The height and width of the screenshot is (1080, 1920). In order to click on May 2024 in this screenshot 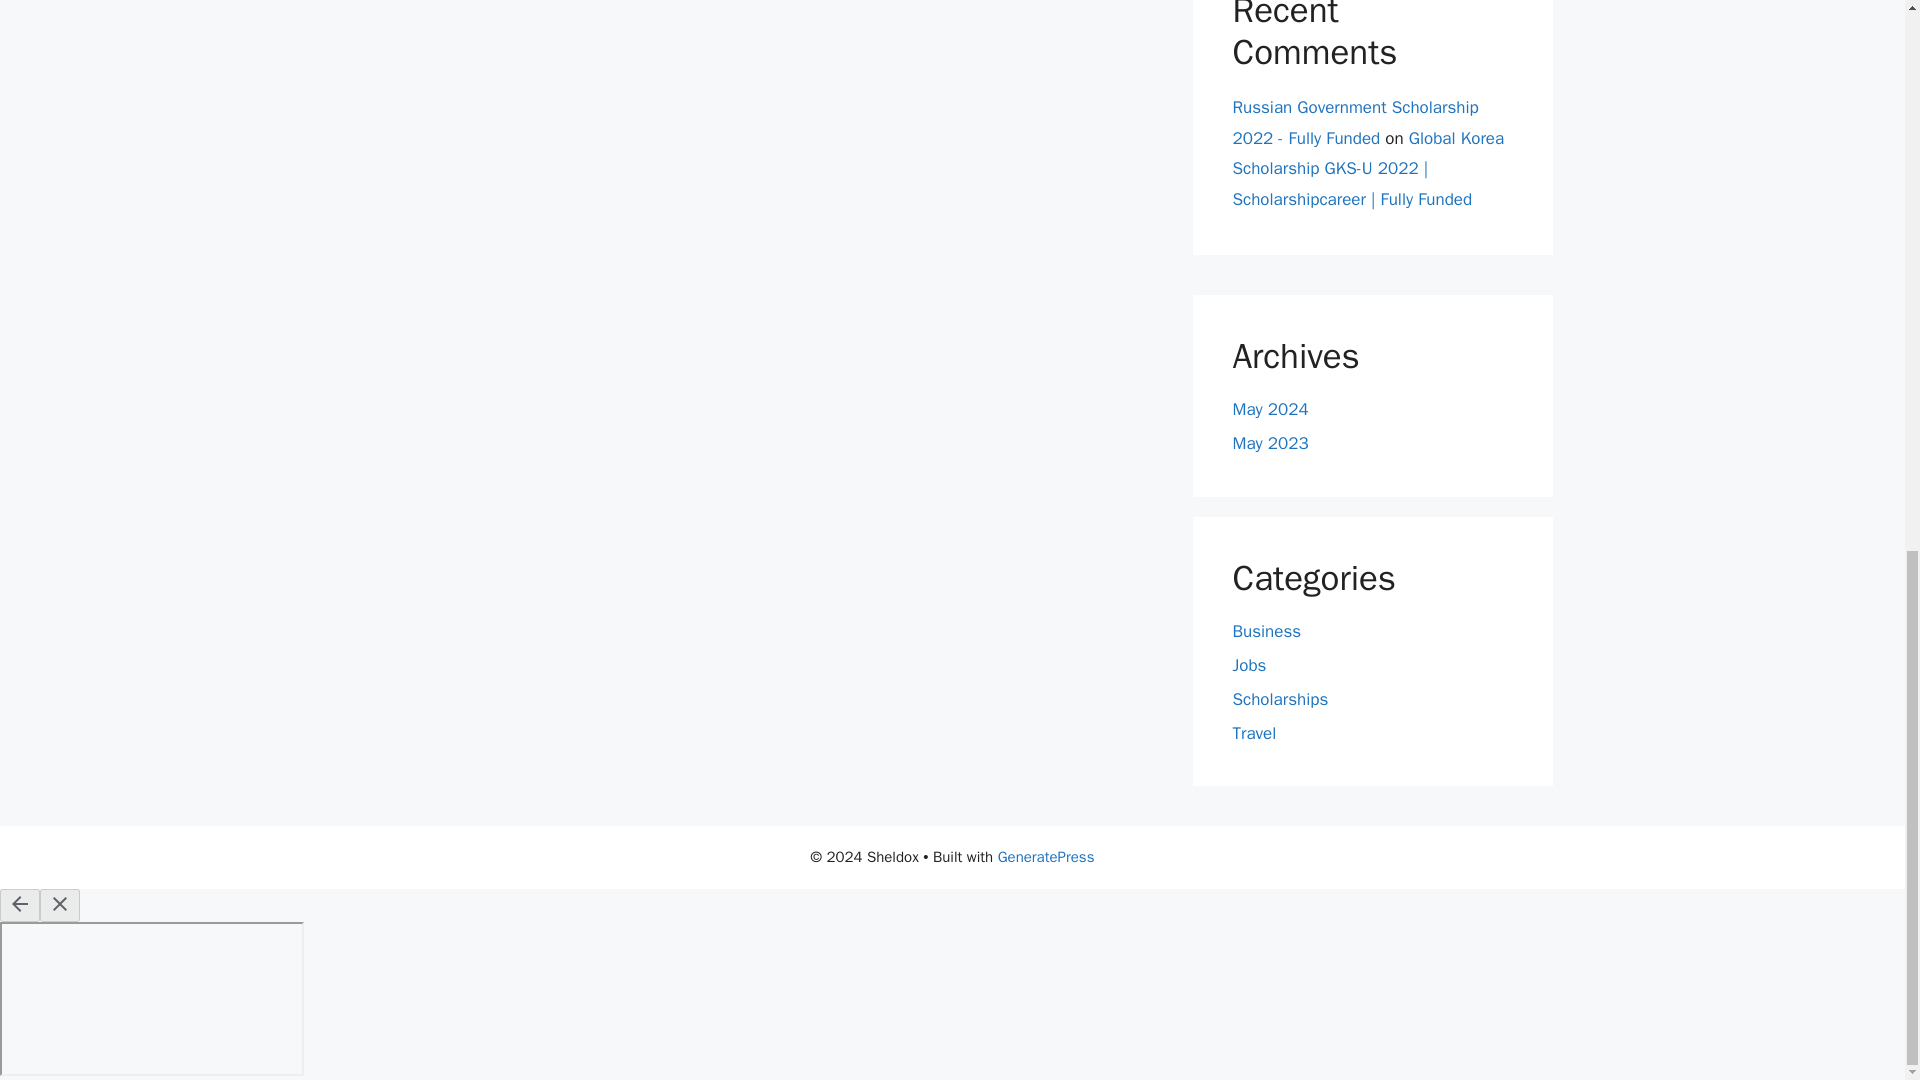, I will do `click(1270, 409)`.